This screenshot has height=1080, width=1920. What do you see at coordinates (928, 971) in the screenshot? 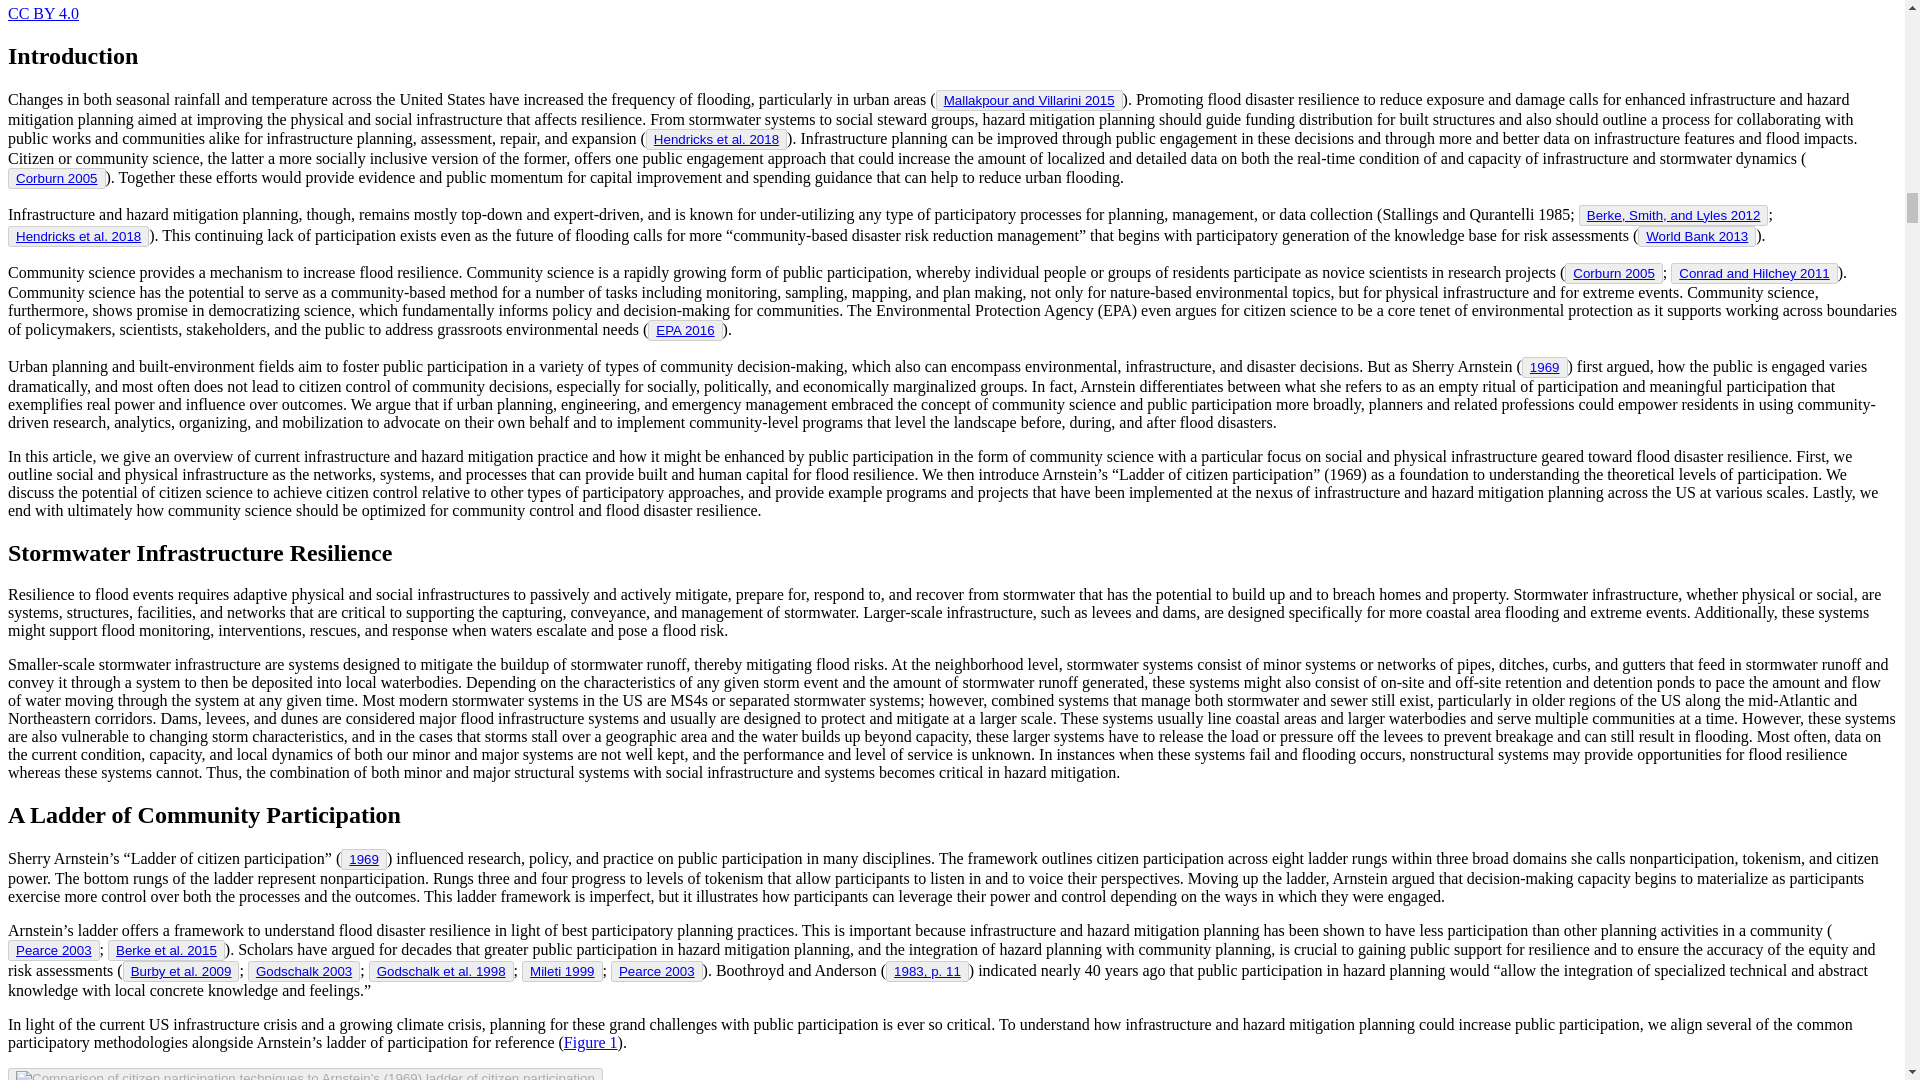
I see `1983, p. 11` at bounding box center [928, 971].